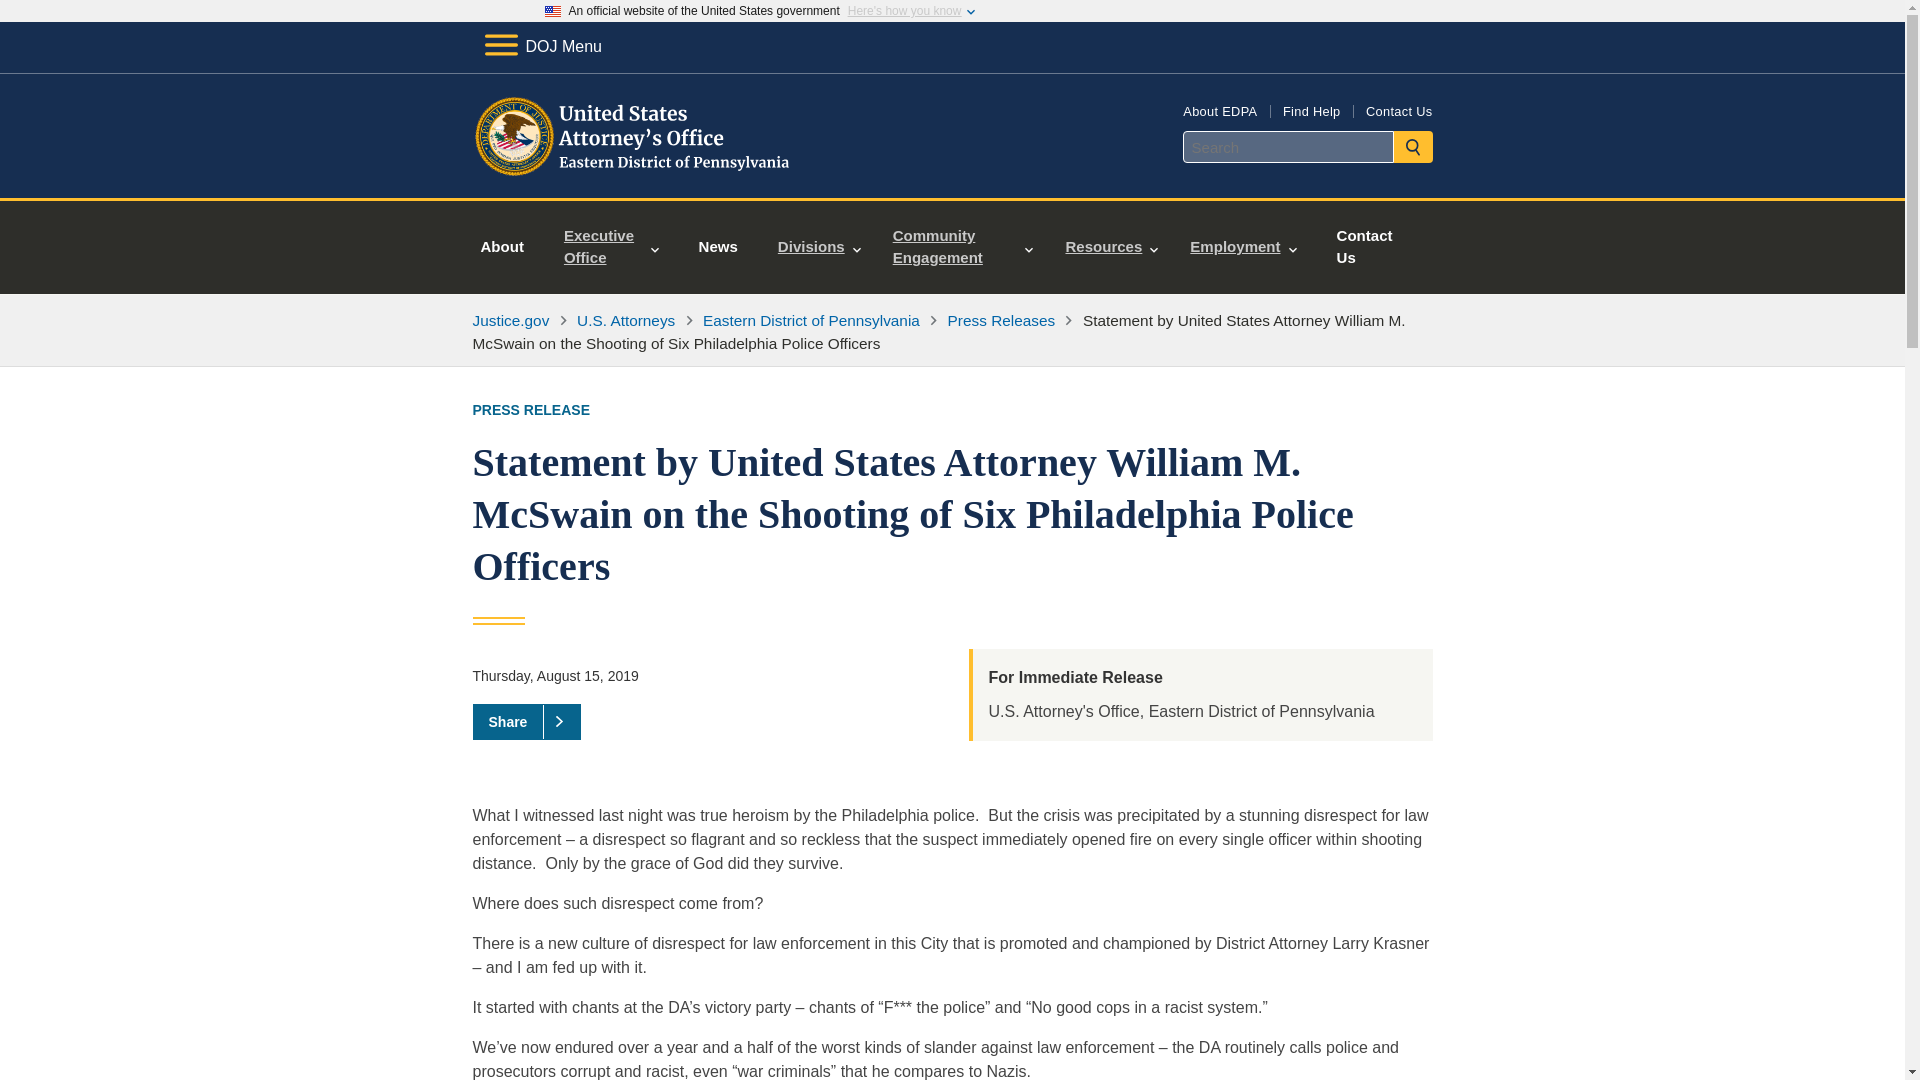 The image size is (1920, 1080). What do you see at coordinates (1220, 110) in the screenshot?
I see `About EDPA` at bounding box center [1220, 110].